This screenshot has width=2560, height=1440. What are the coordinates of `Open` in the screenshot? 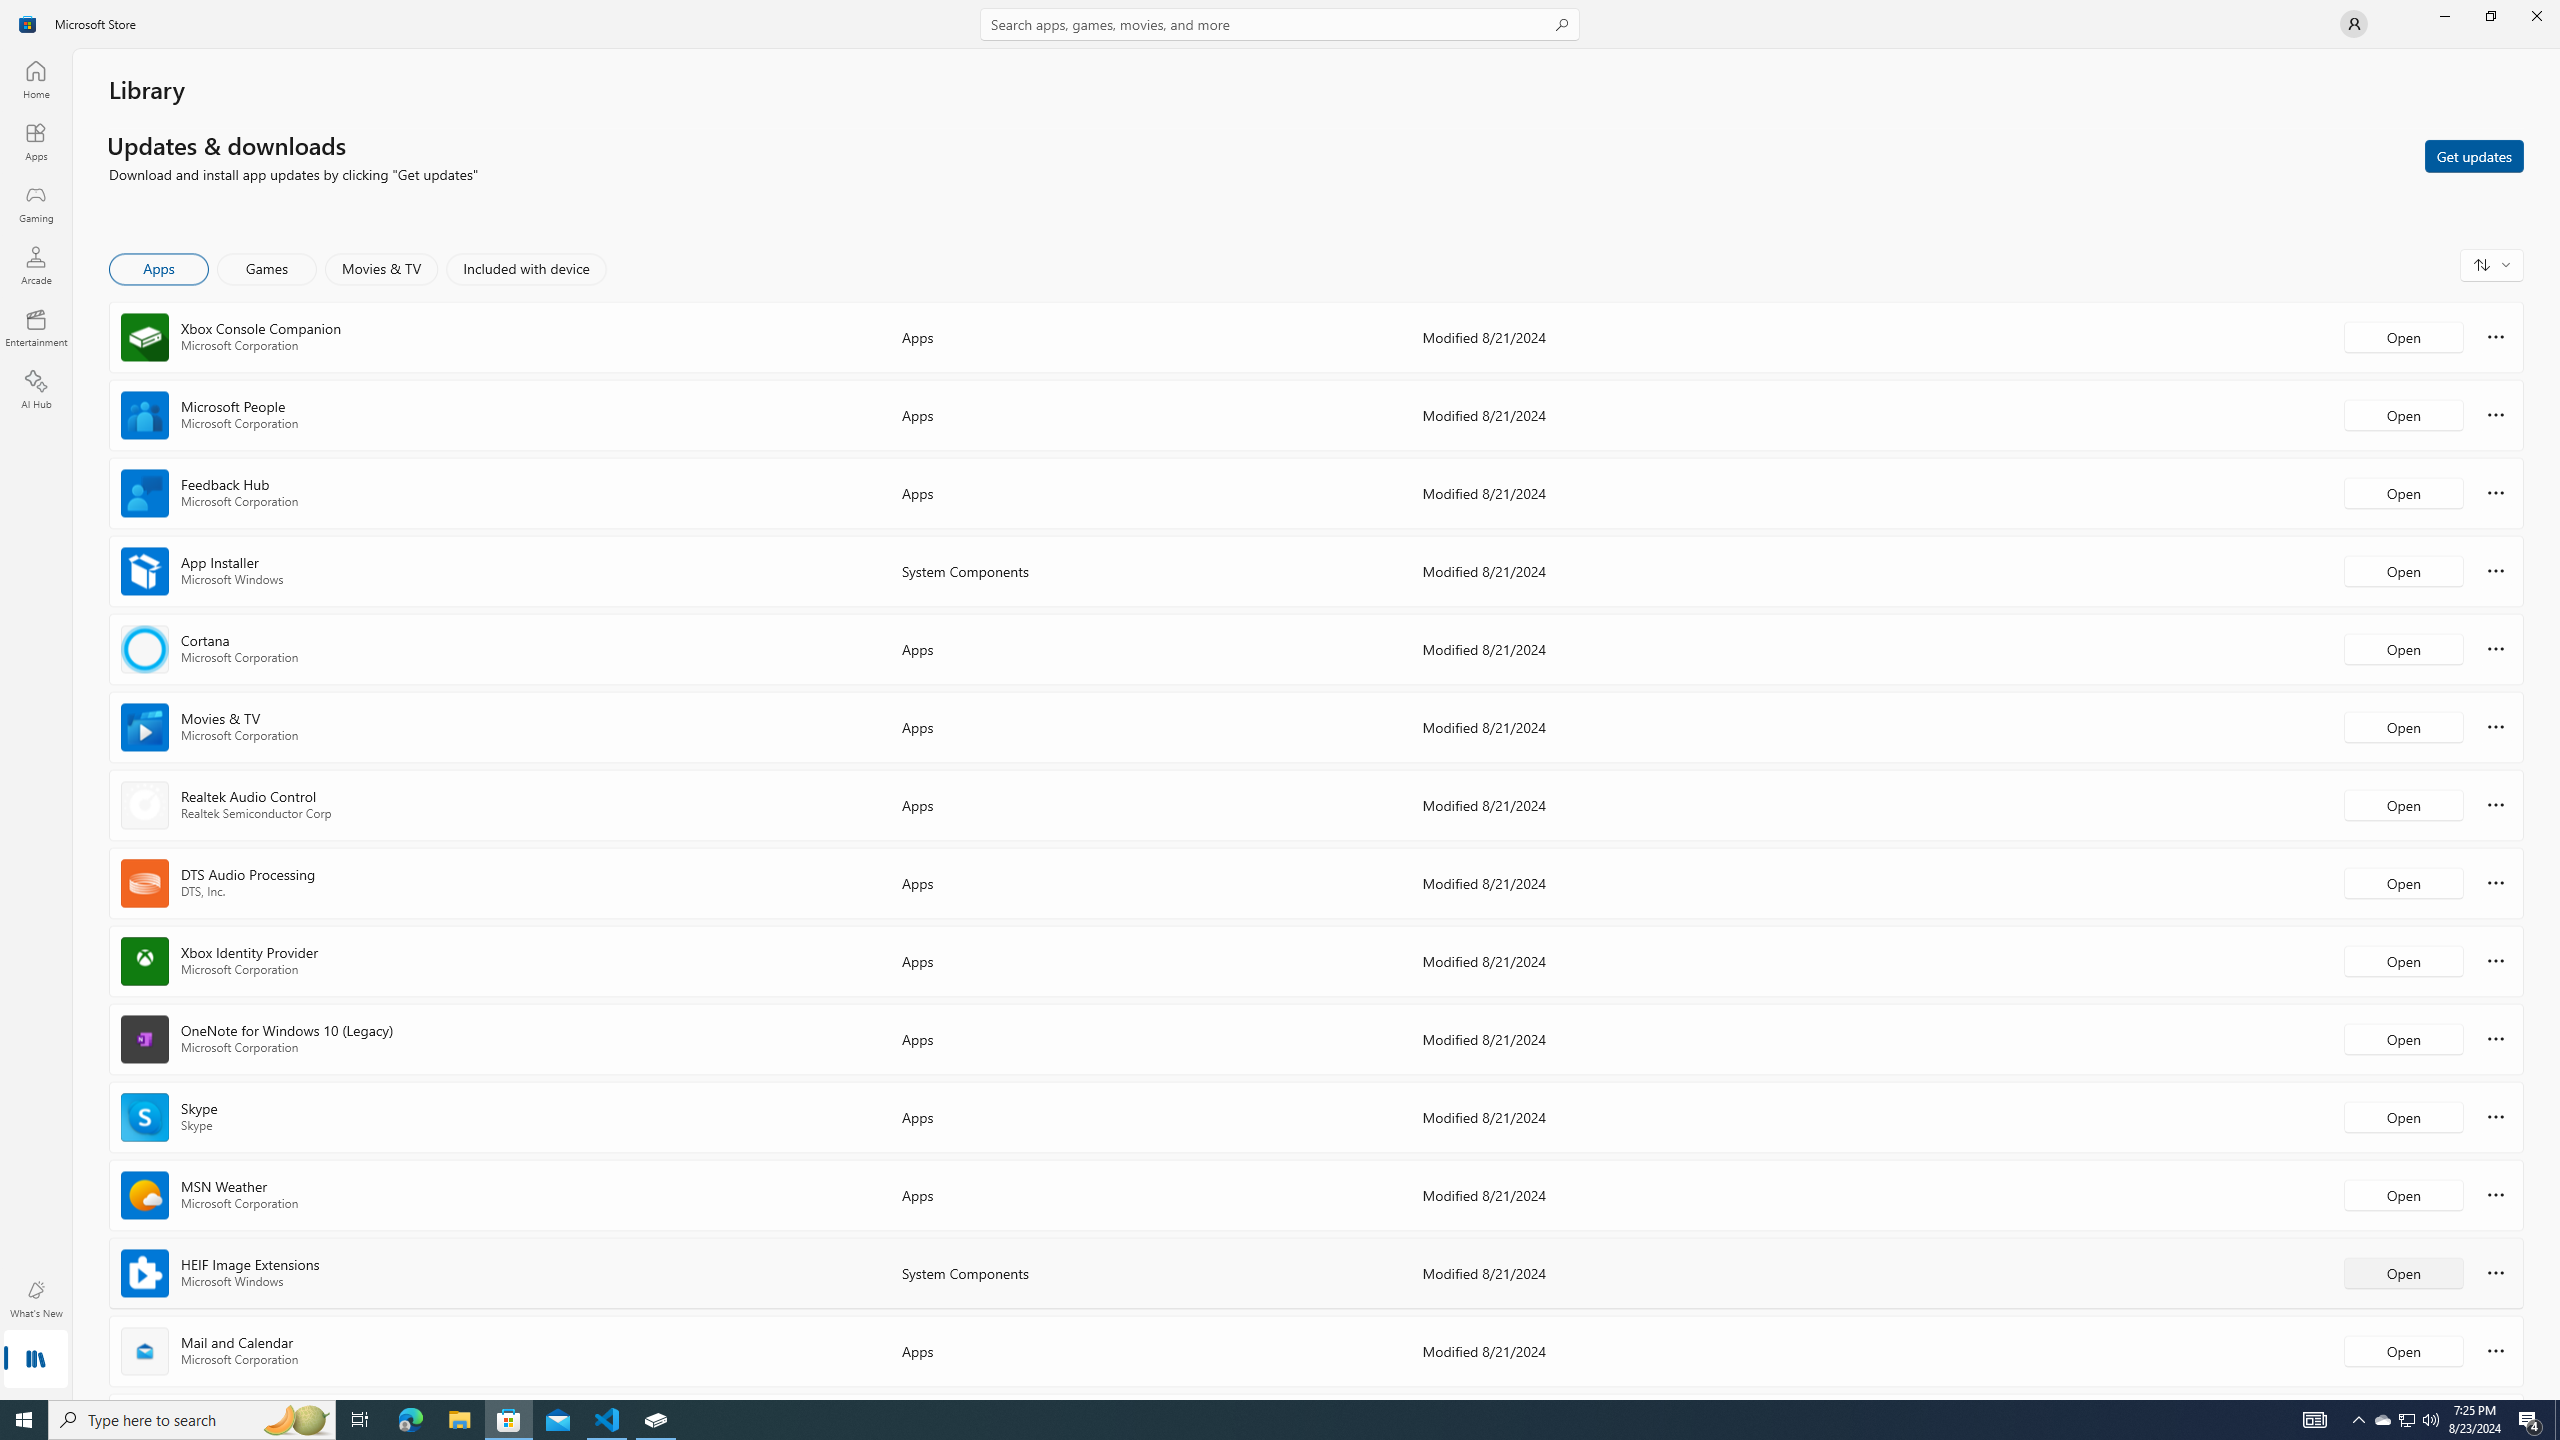 It's located at (2403, 1350).